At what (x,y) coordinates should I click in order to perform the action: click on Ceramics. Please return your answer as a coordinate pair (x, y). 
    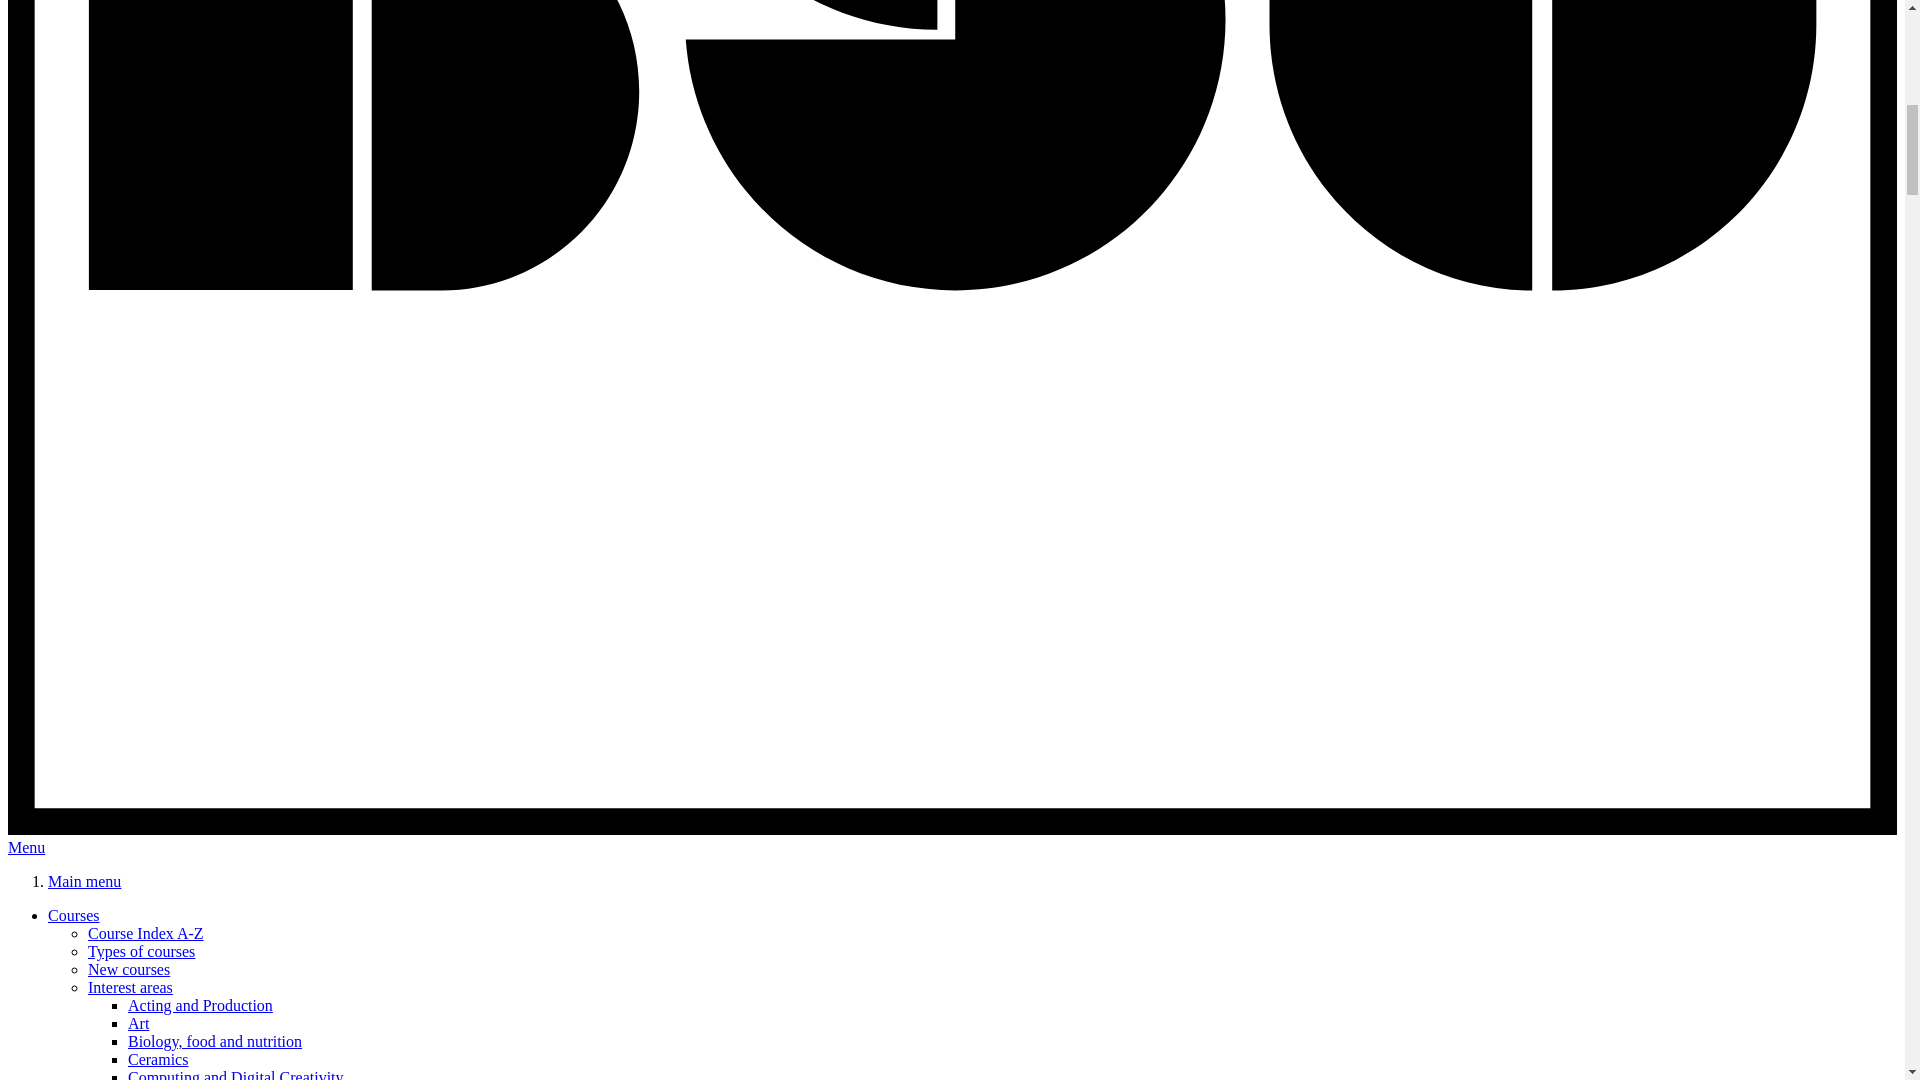
    Looking at the image, I should click on (158, 1059).